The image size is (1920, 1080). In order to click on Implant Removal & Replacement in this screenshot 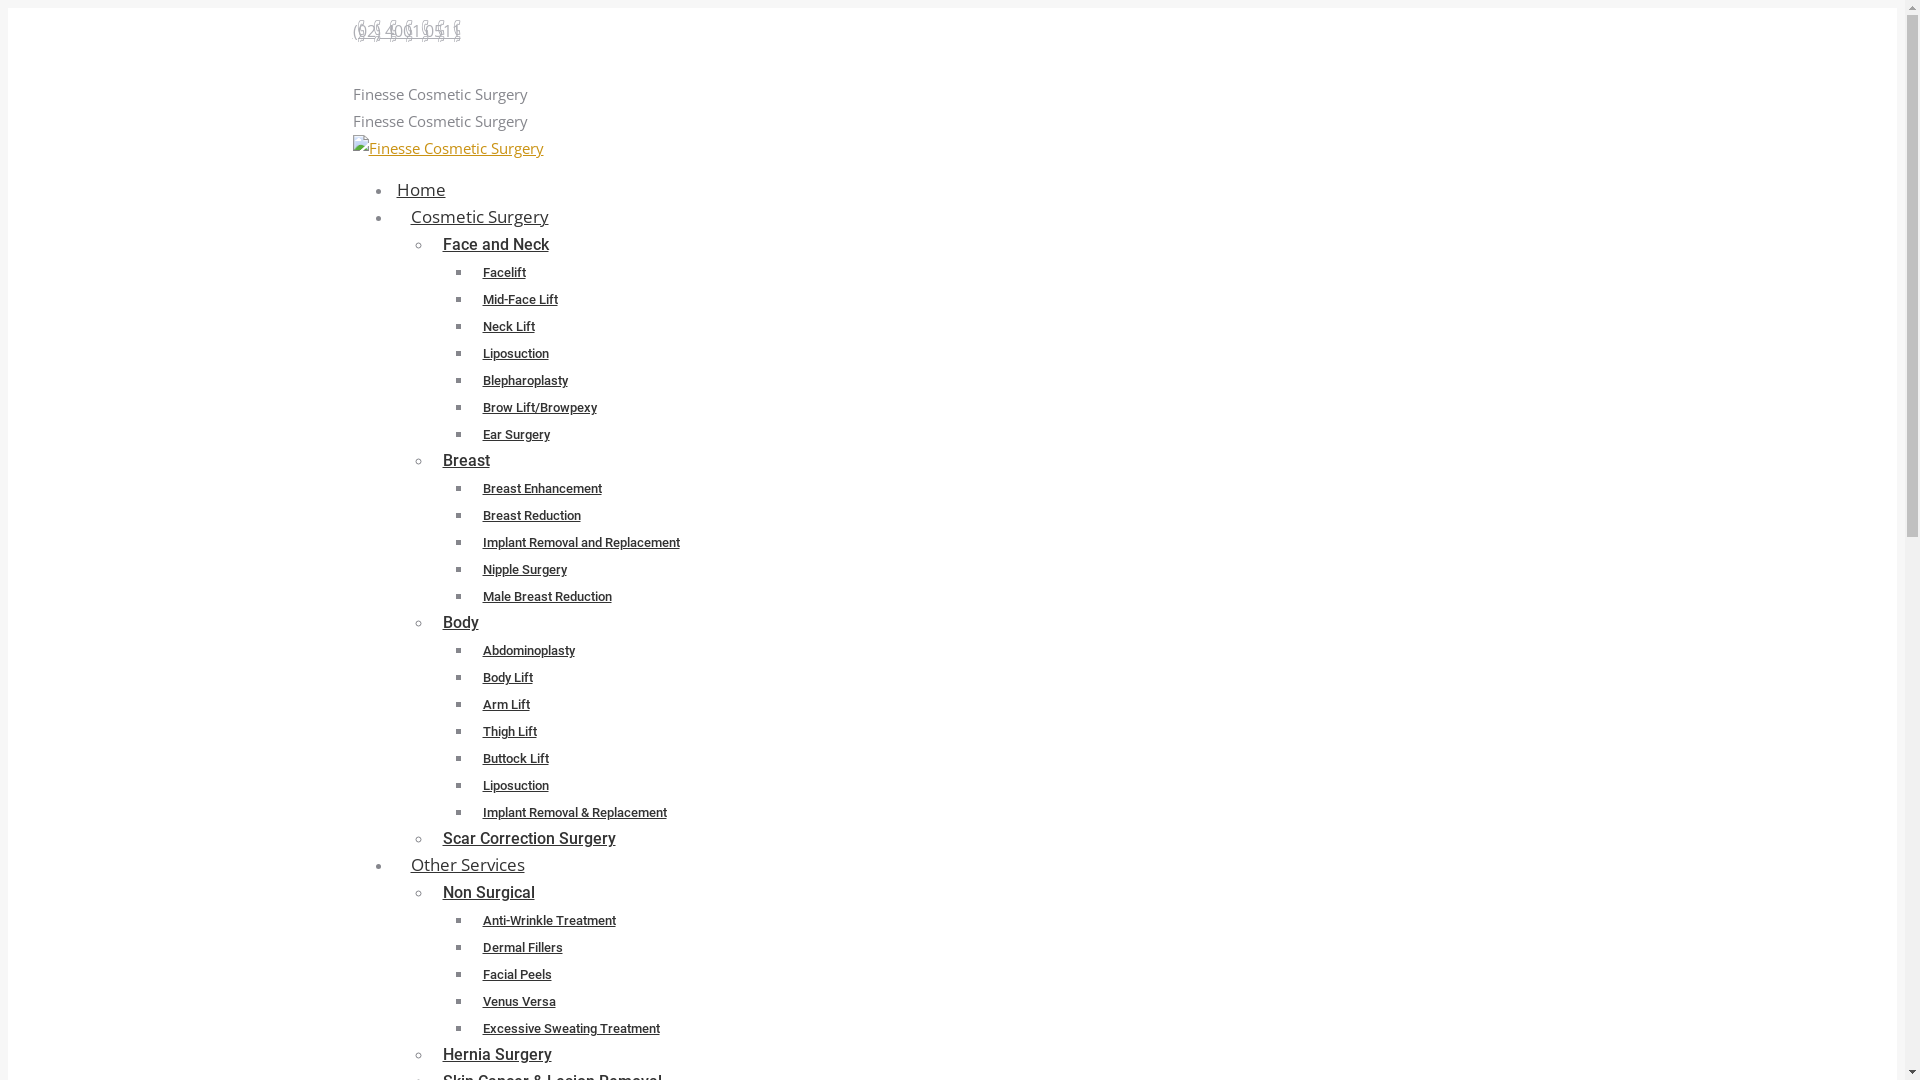, I will do `click(574, 811)`.